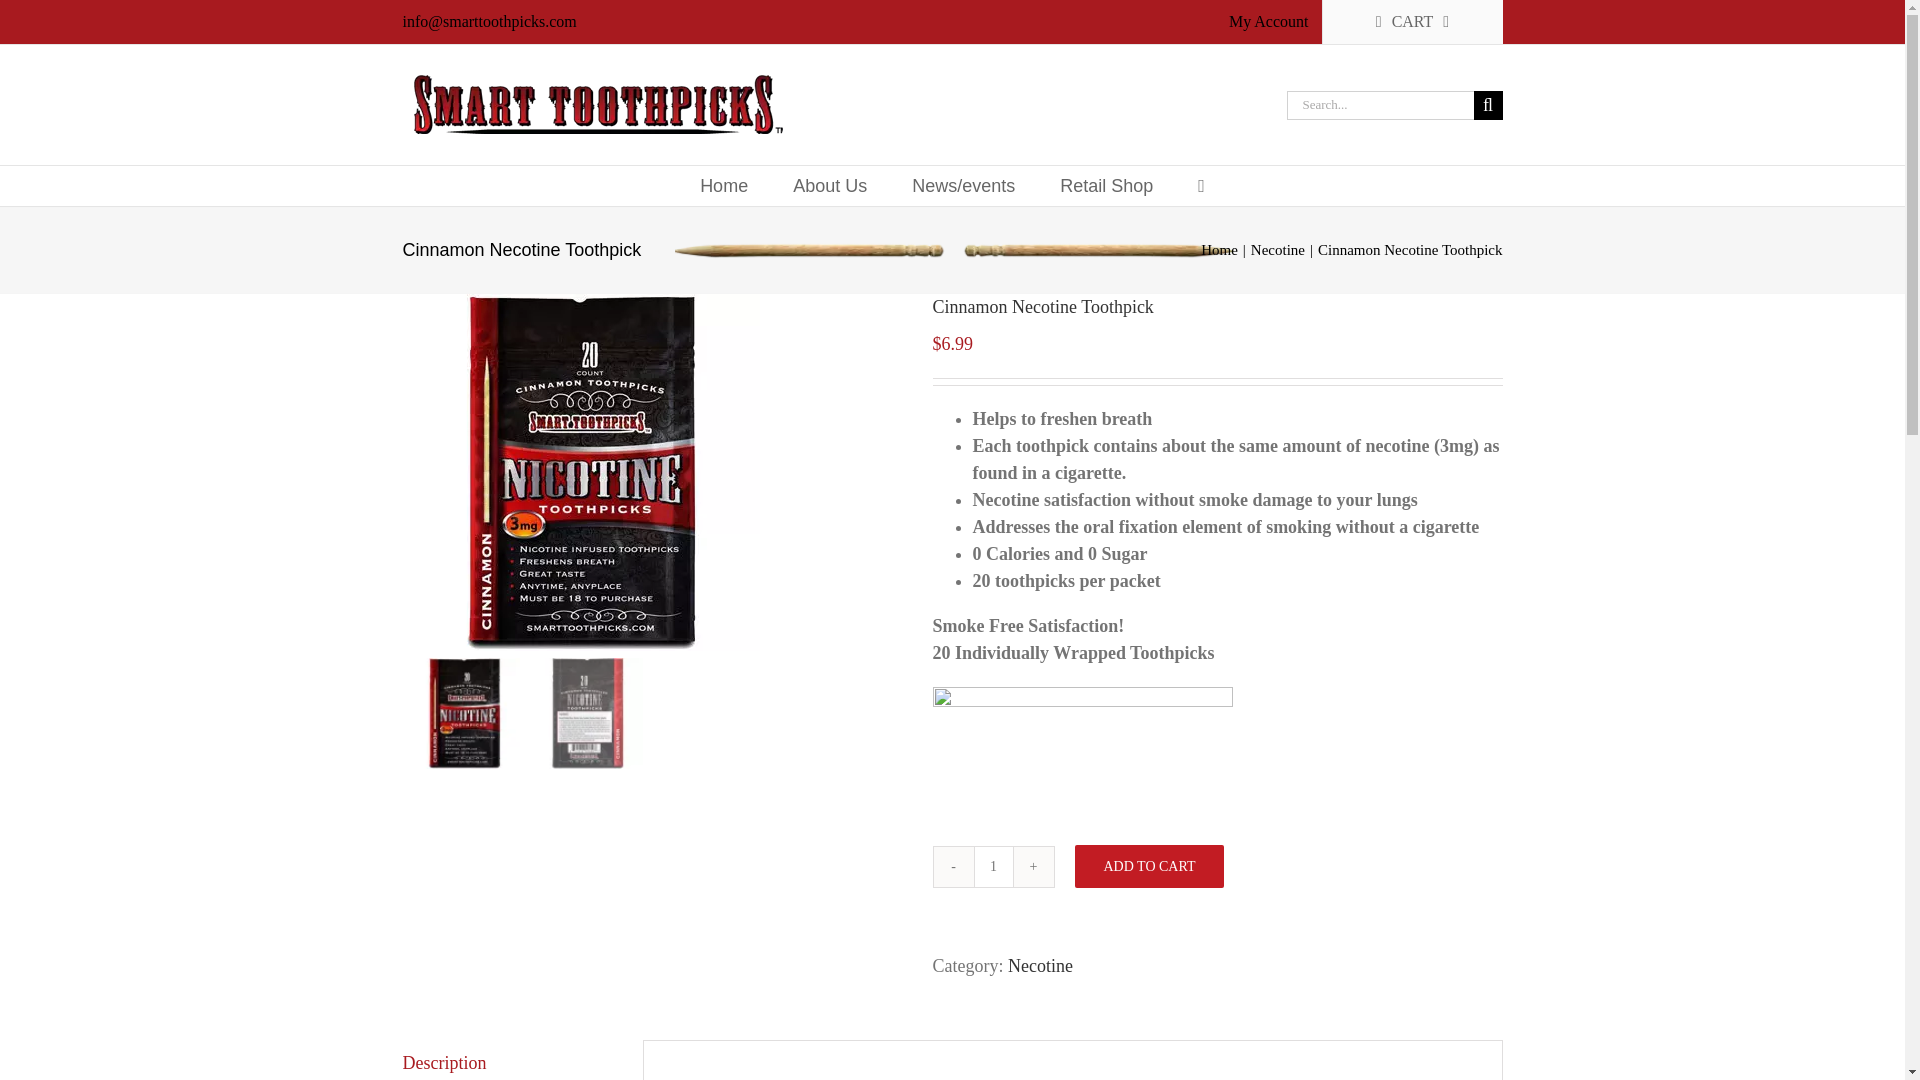 This screenshot has width=1920, height=1080. I want to click on Necotine, so click(1278, 250).